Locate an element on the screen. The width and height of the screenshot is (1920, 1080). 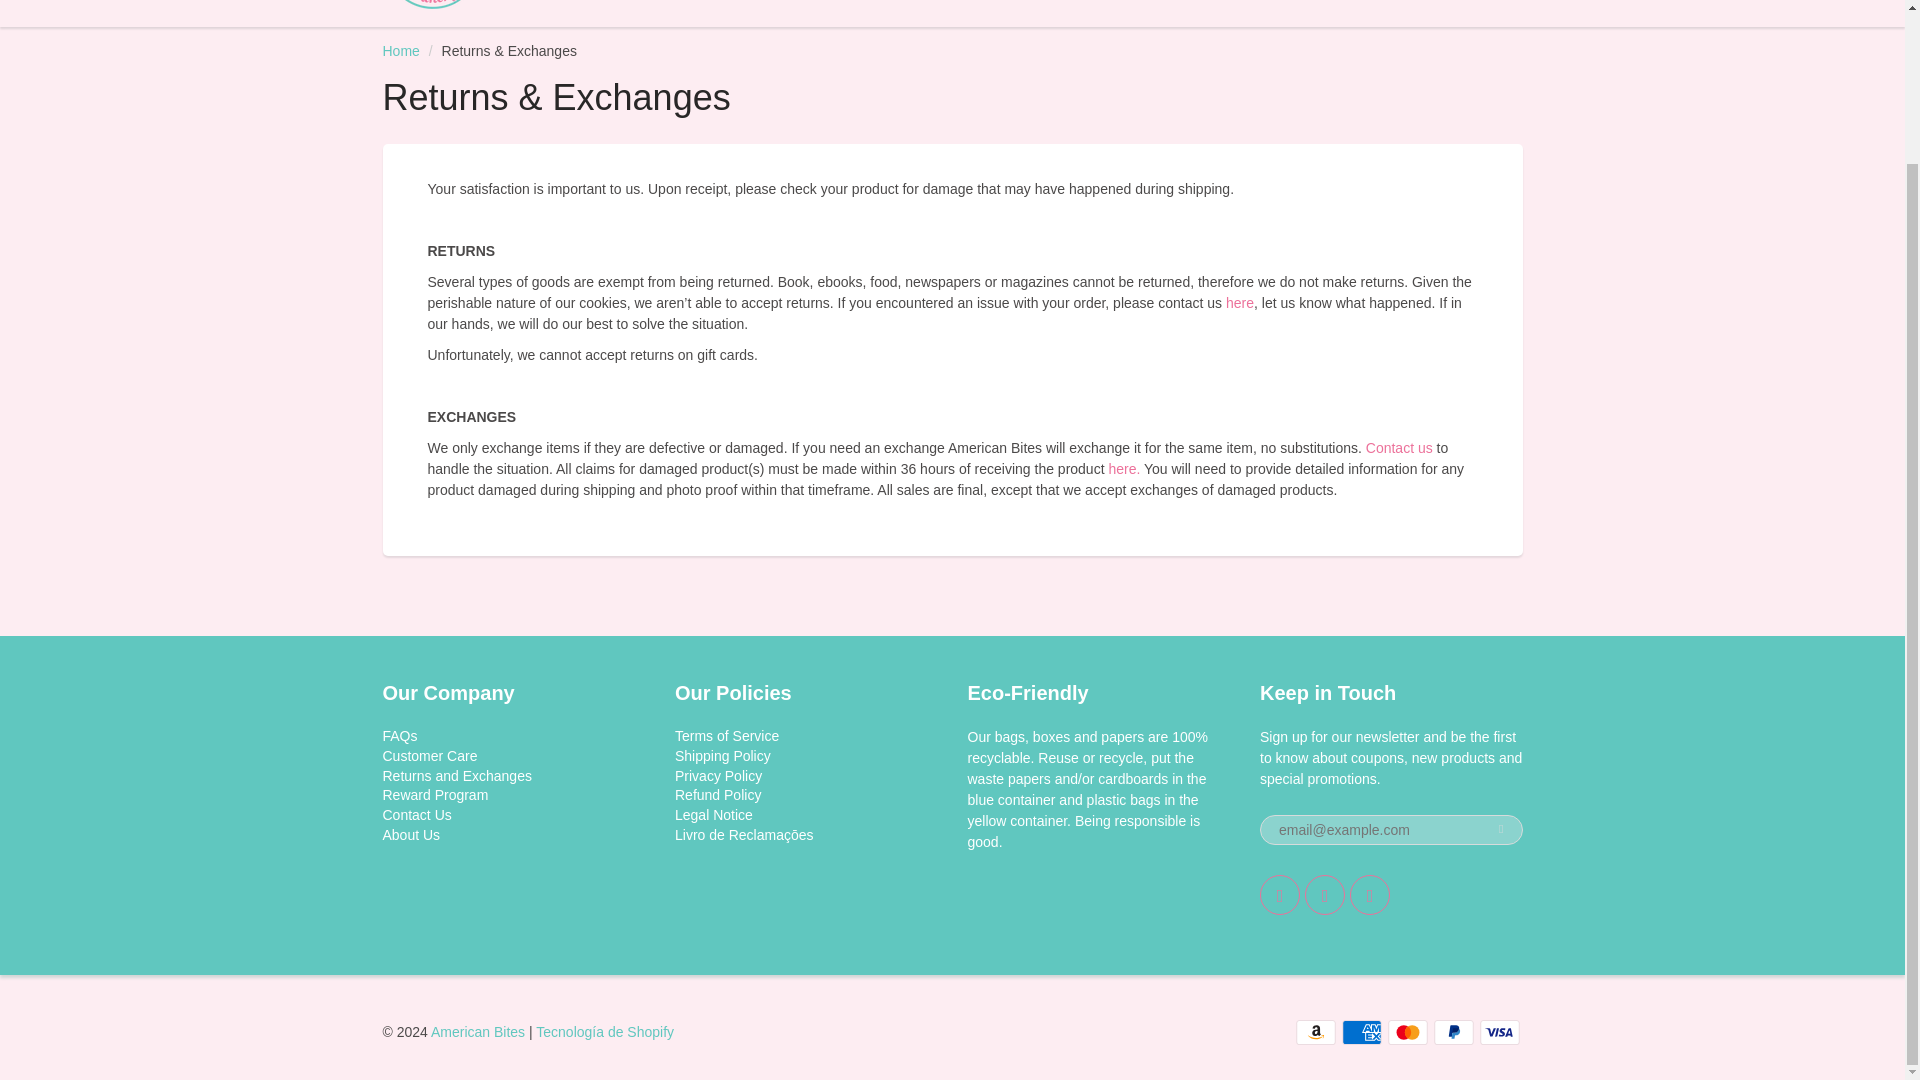
Shipping Policy is located at coordinates (723, 756).